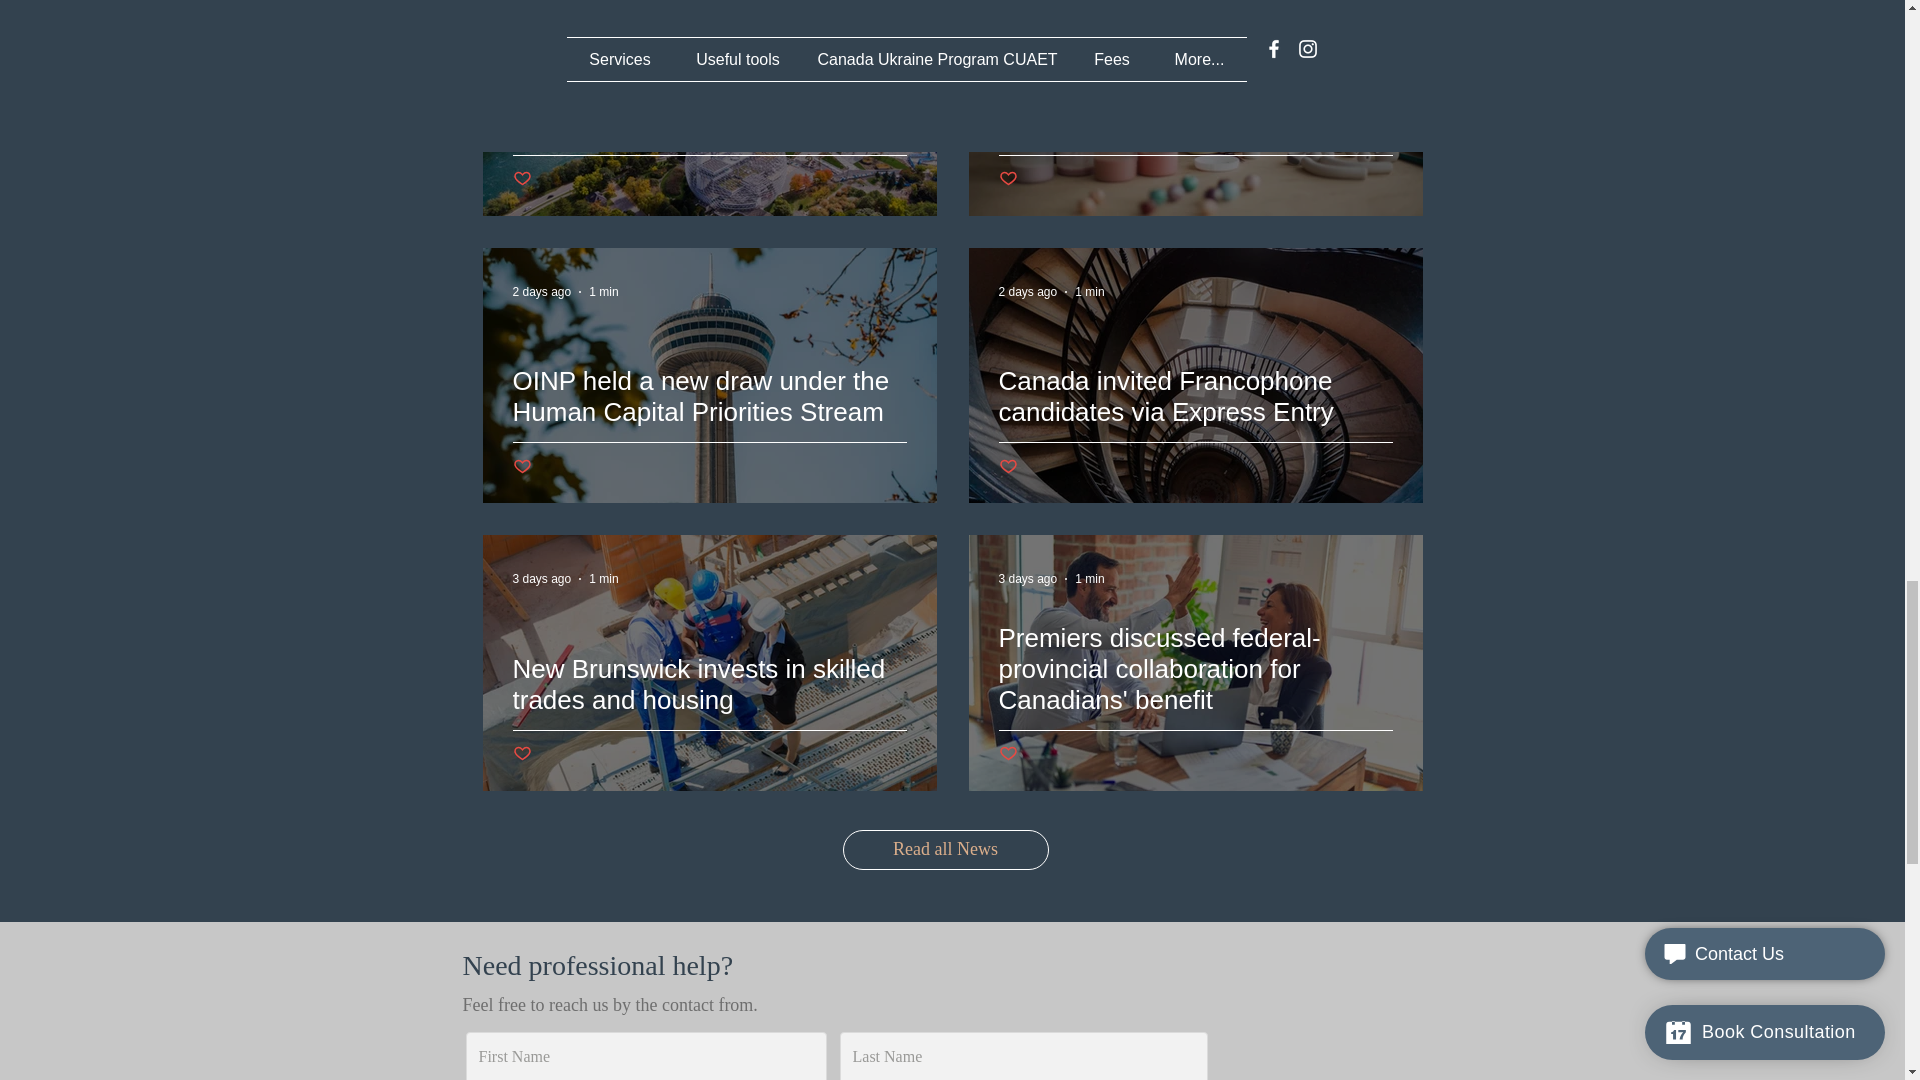  Describe the element at coordinates (604, 292) in the screenshot. I see `1 min` at that location.